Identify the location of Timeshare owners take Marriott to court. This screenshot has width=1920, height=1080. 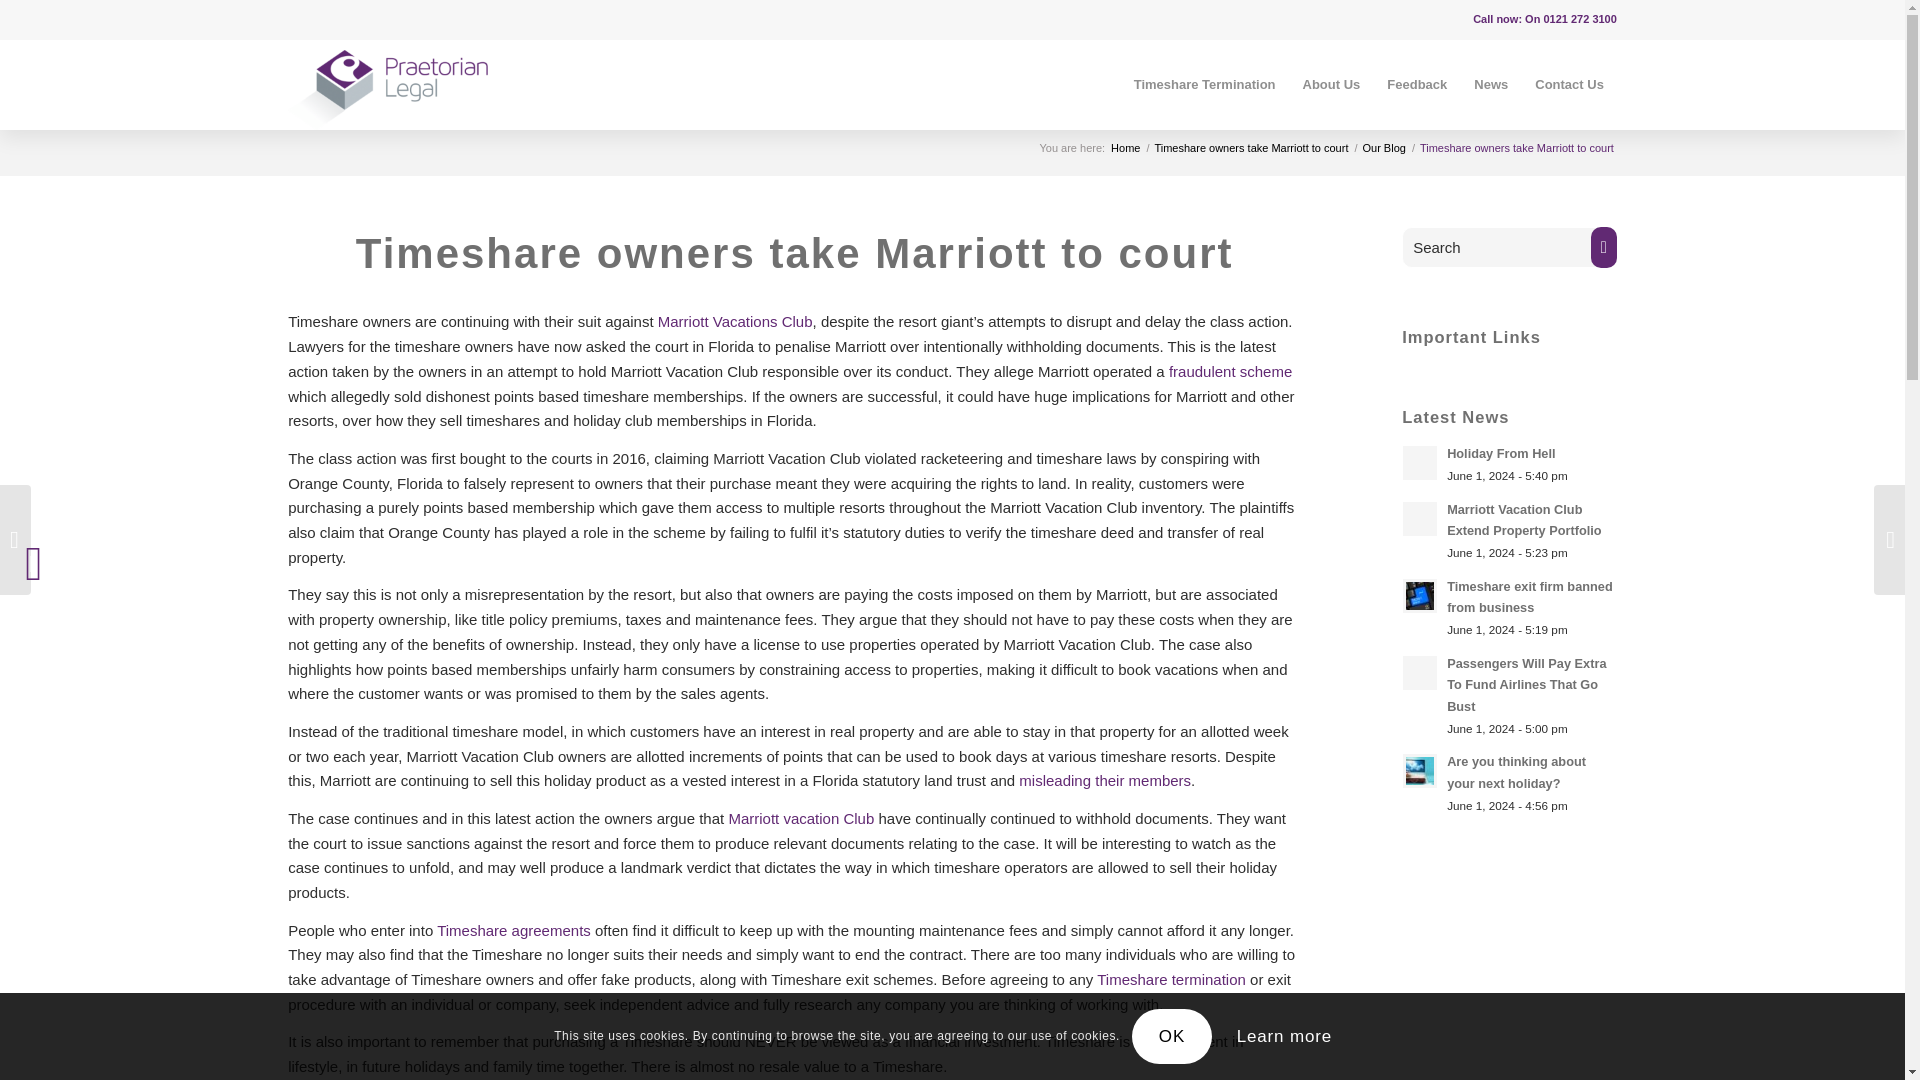
(794, 253).